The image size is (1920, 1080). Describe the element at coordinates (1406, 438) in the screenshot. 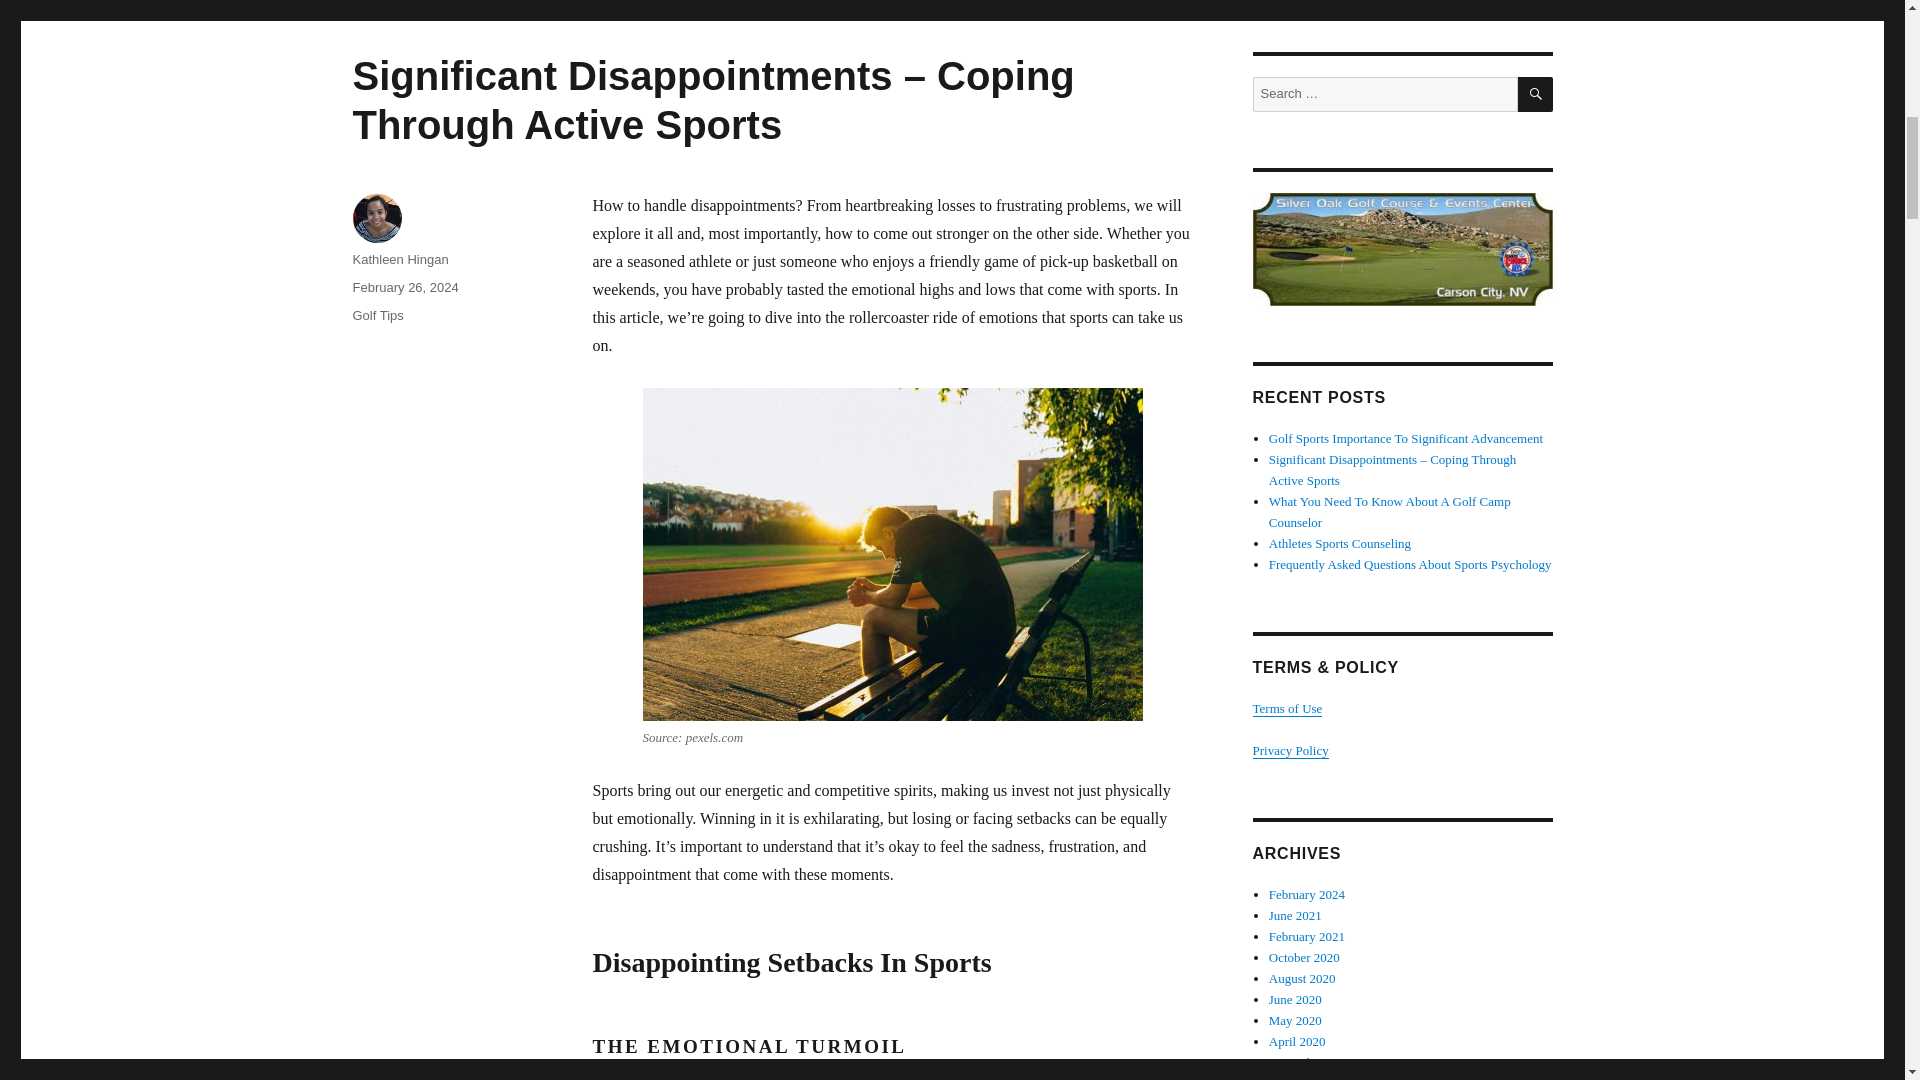

I see `Golf Sports Importance To Significant Advancement` at that location.